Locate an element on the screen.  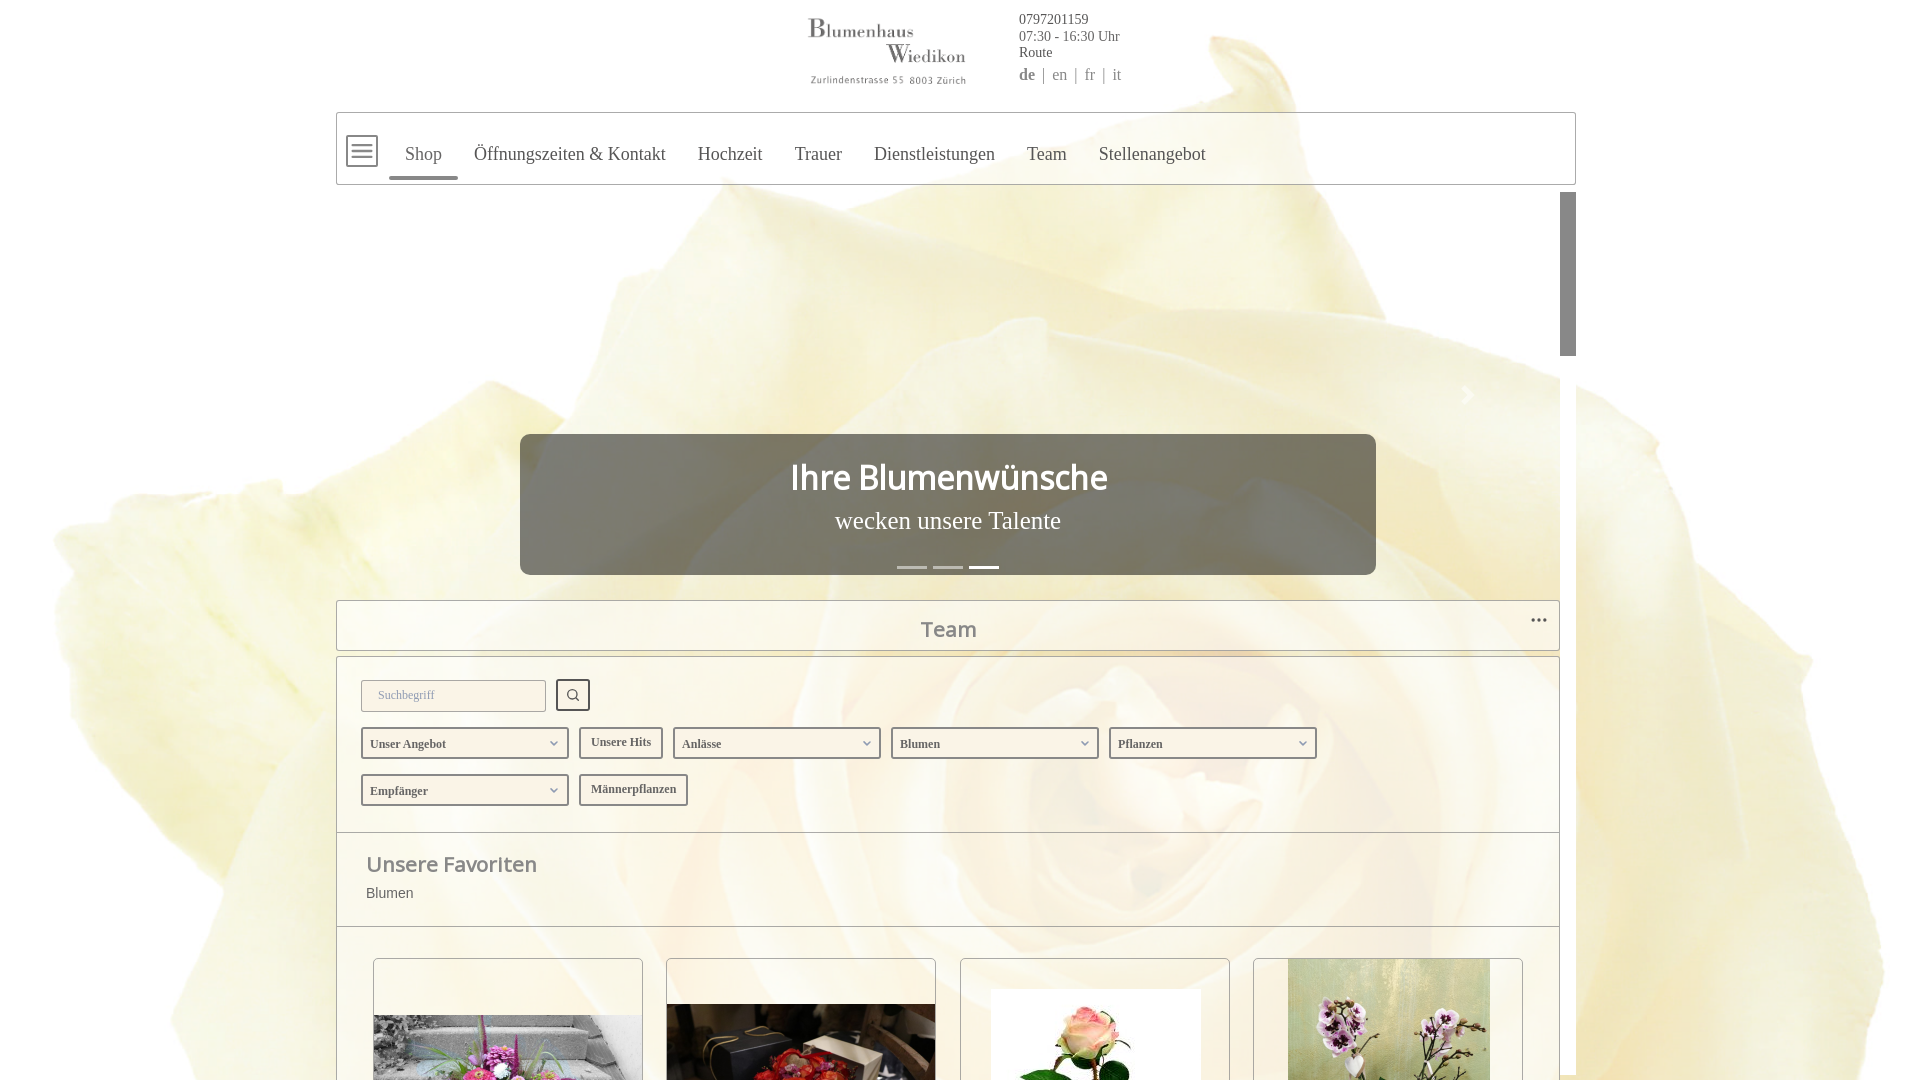
Route is located at coordinates (950, 52).